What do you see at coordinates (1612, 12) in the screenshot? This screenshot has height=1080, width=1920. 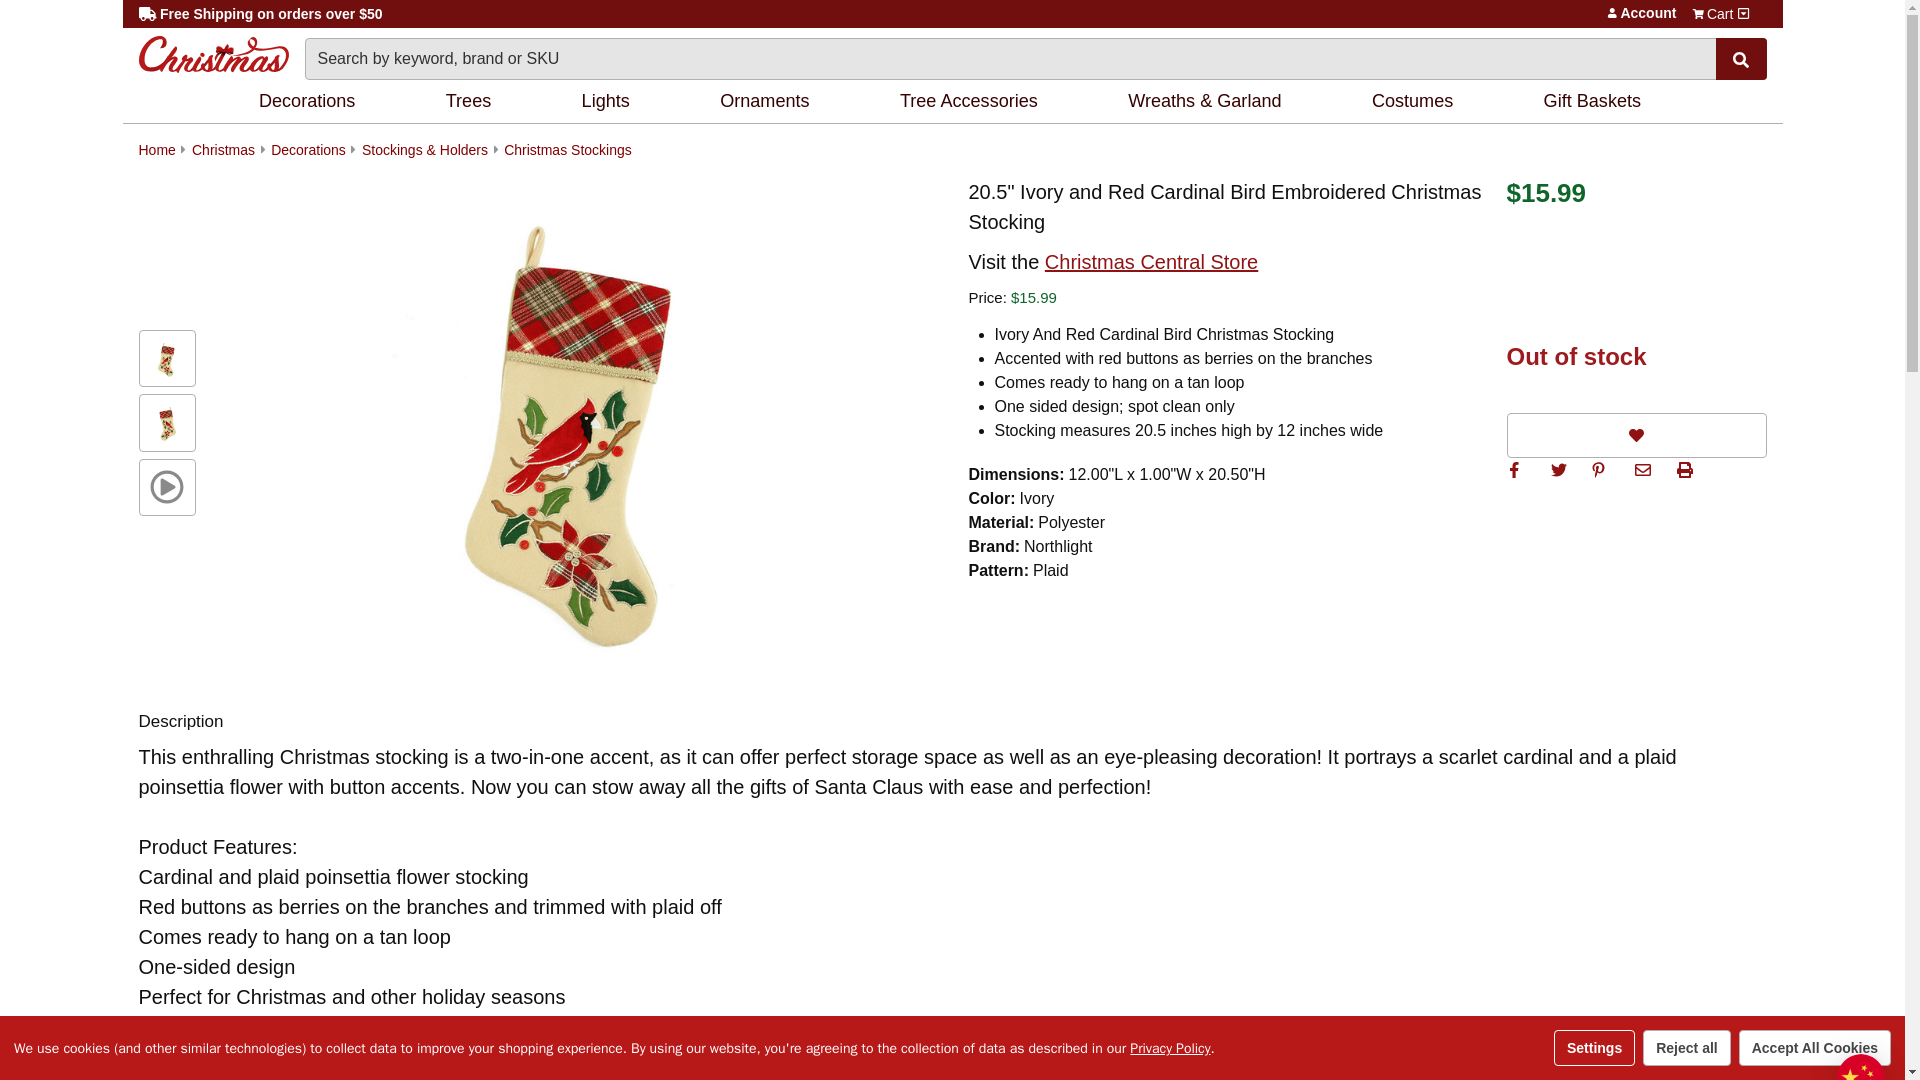 I see `Account` at bounding box center [1612, 12].